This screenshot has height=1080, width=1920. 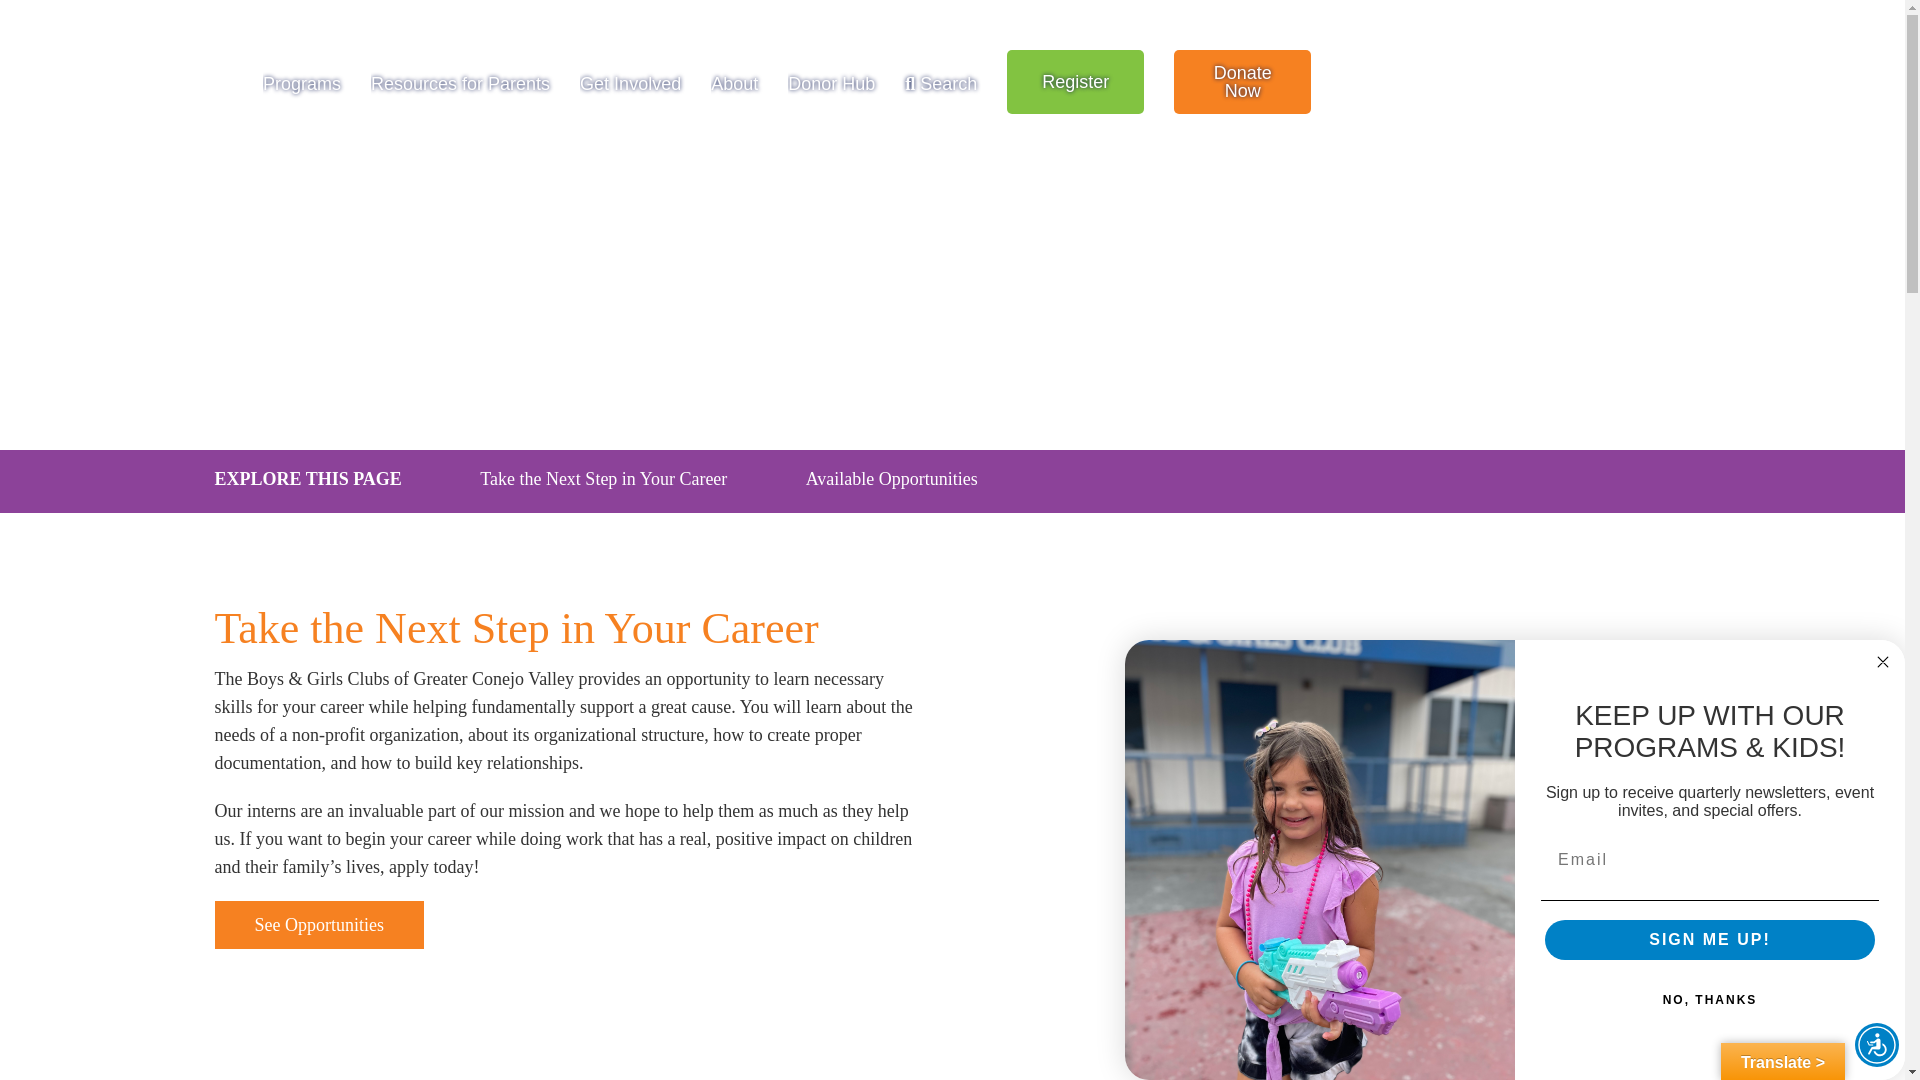 What do you see at coordinates (302, 82) in the screenshot?
I see `Programs` at bounding box center [302, 82].